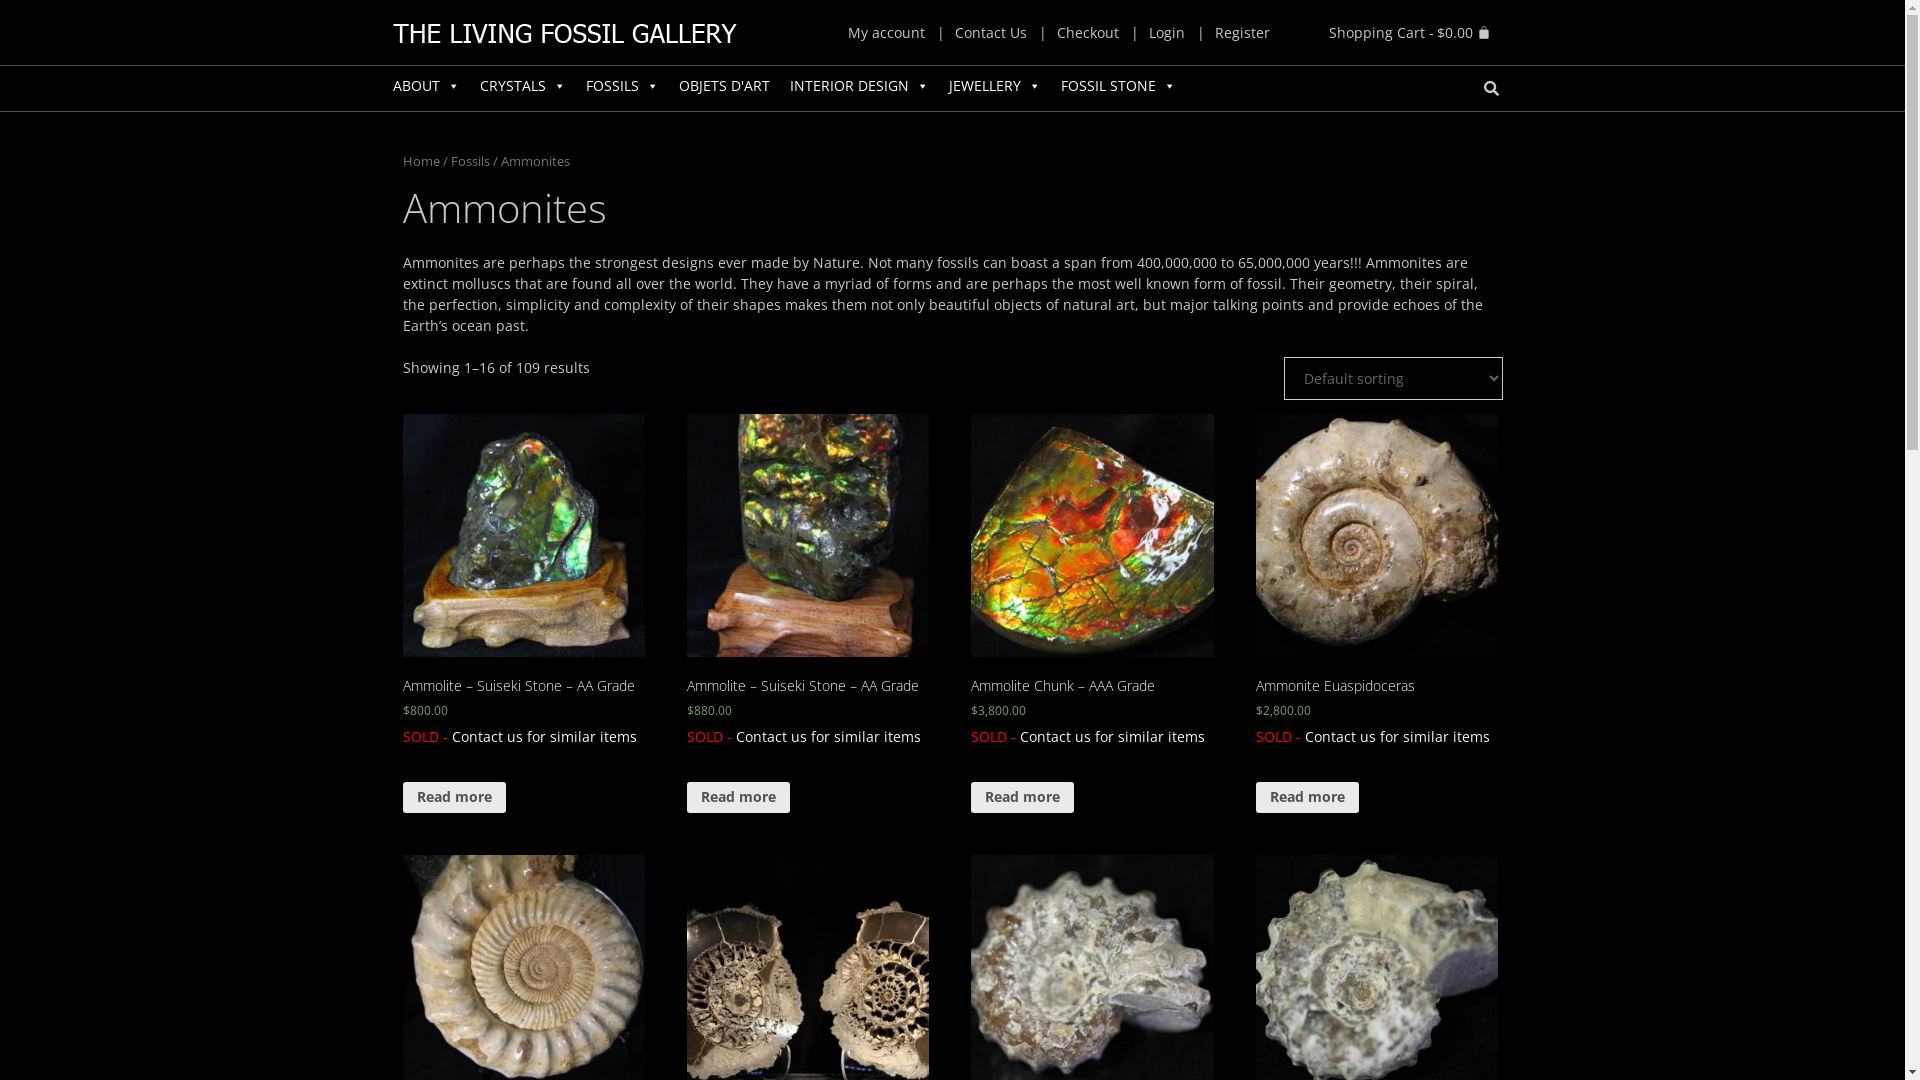  What do you see at coordinates (724, 86) in the screenshot?
I see `OBJETS D'ART` at bounding box center [724, 86].